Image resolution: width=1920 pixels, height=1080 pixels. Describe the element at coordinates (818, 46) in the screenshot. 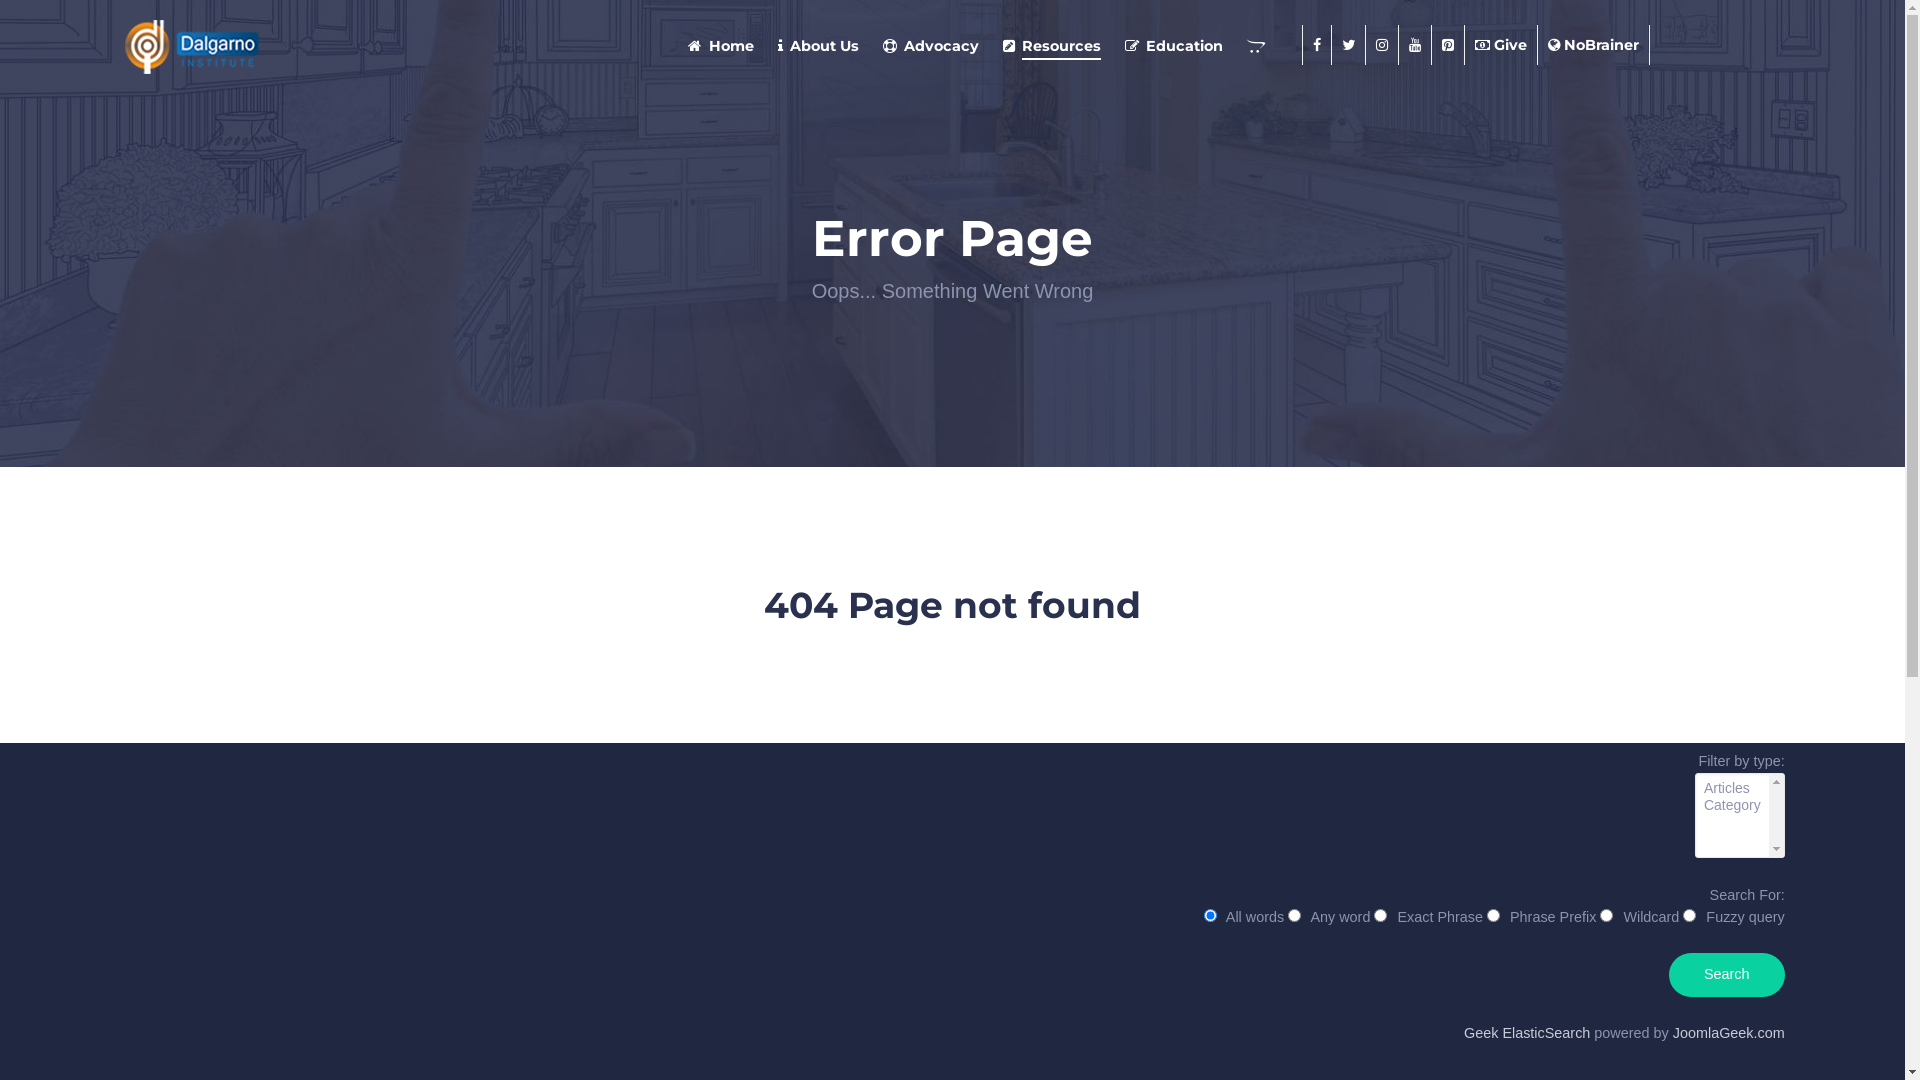

I see `About Us` at that location.